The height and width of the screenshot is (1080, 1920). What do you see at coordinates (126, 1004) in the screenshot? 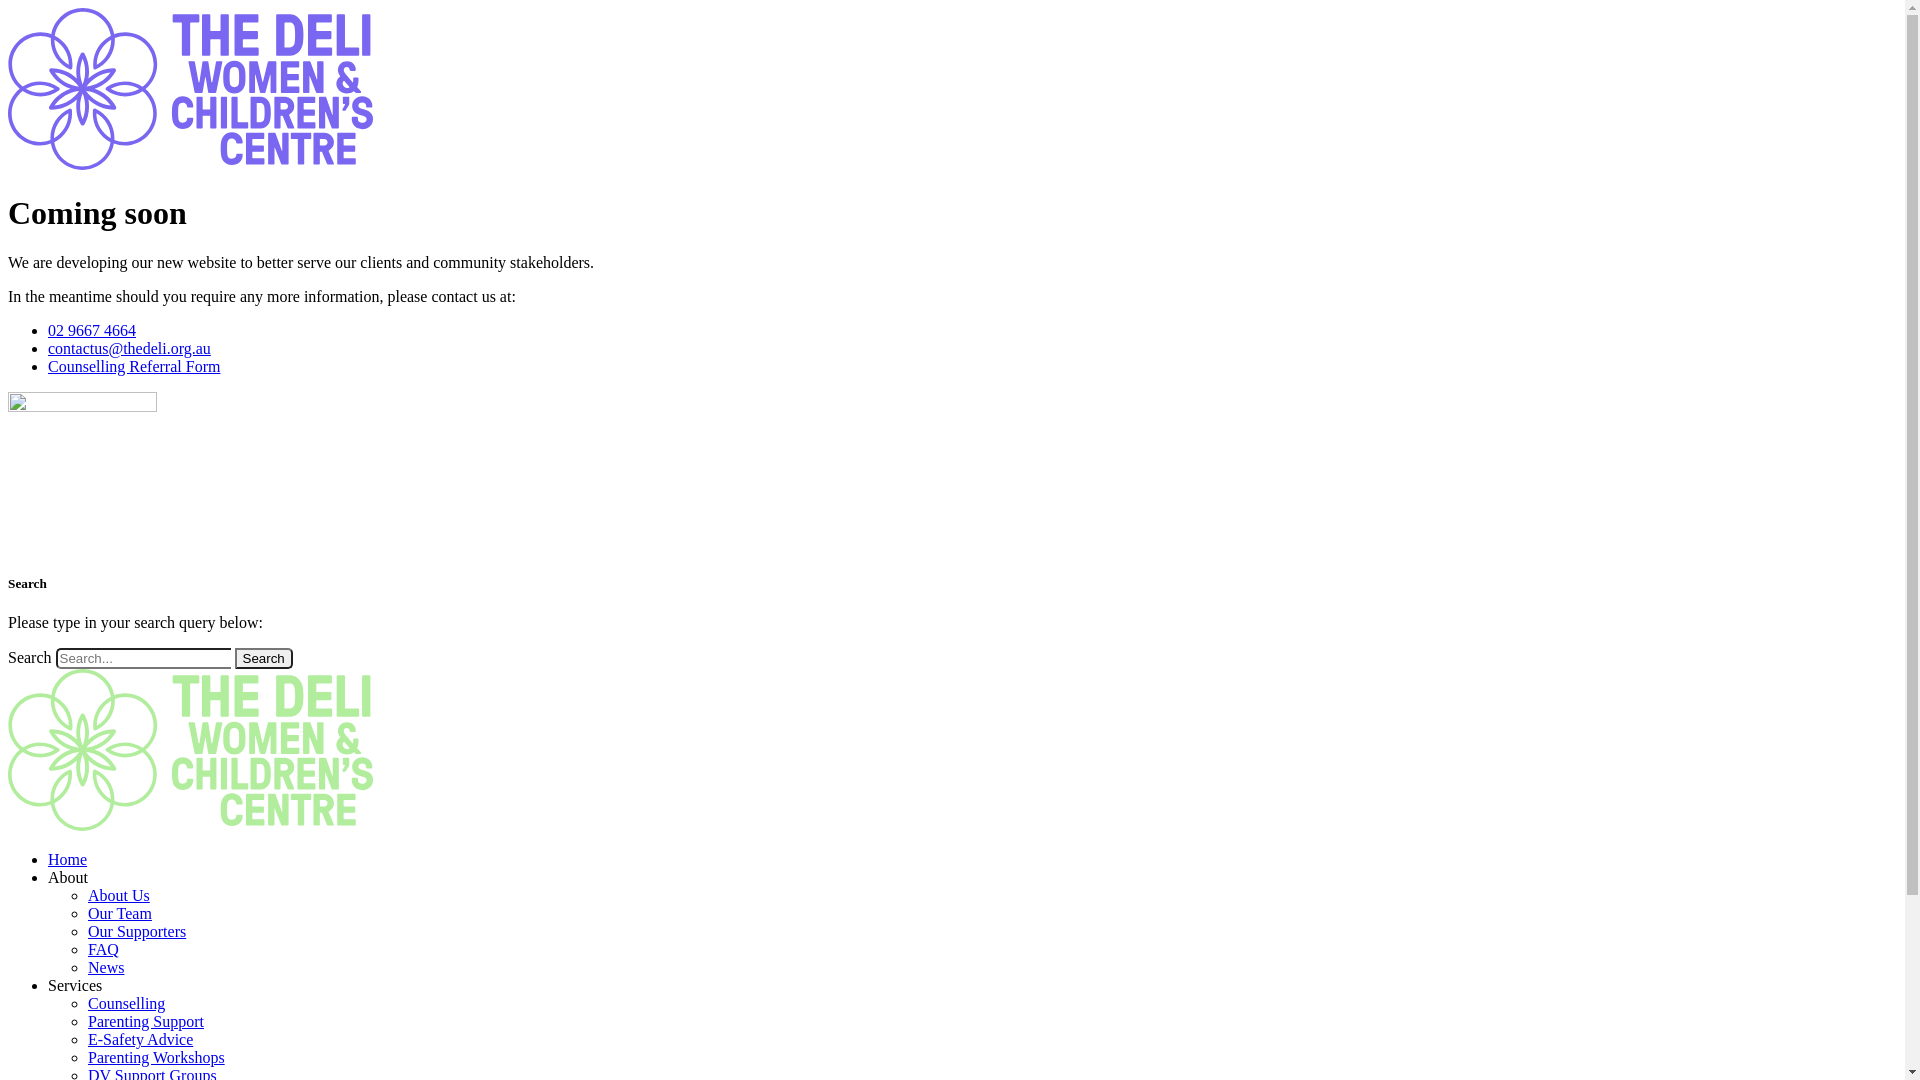
I see `Counselling` at bounding box center [126, 1004].